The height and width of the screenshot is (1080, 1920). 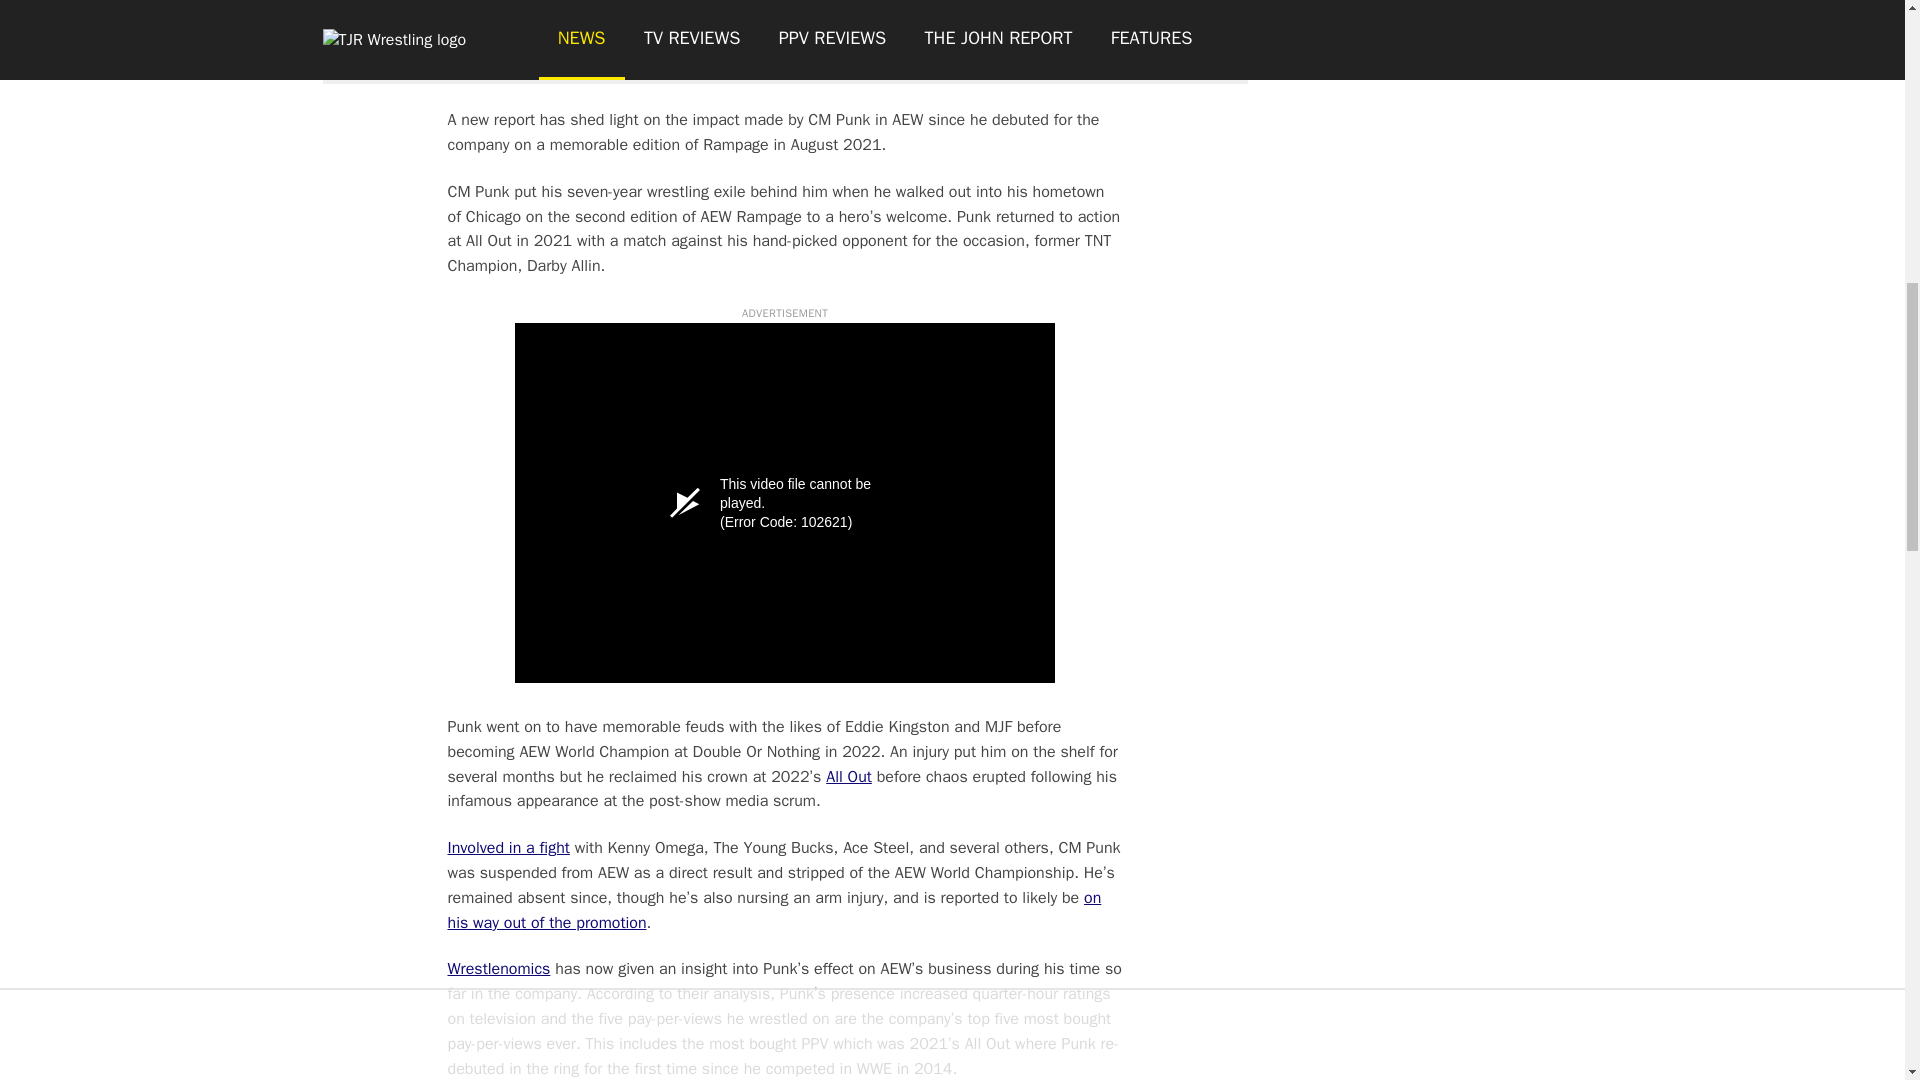 I want to click on Involved in a fight, so click(x=508, y=848).